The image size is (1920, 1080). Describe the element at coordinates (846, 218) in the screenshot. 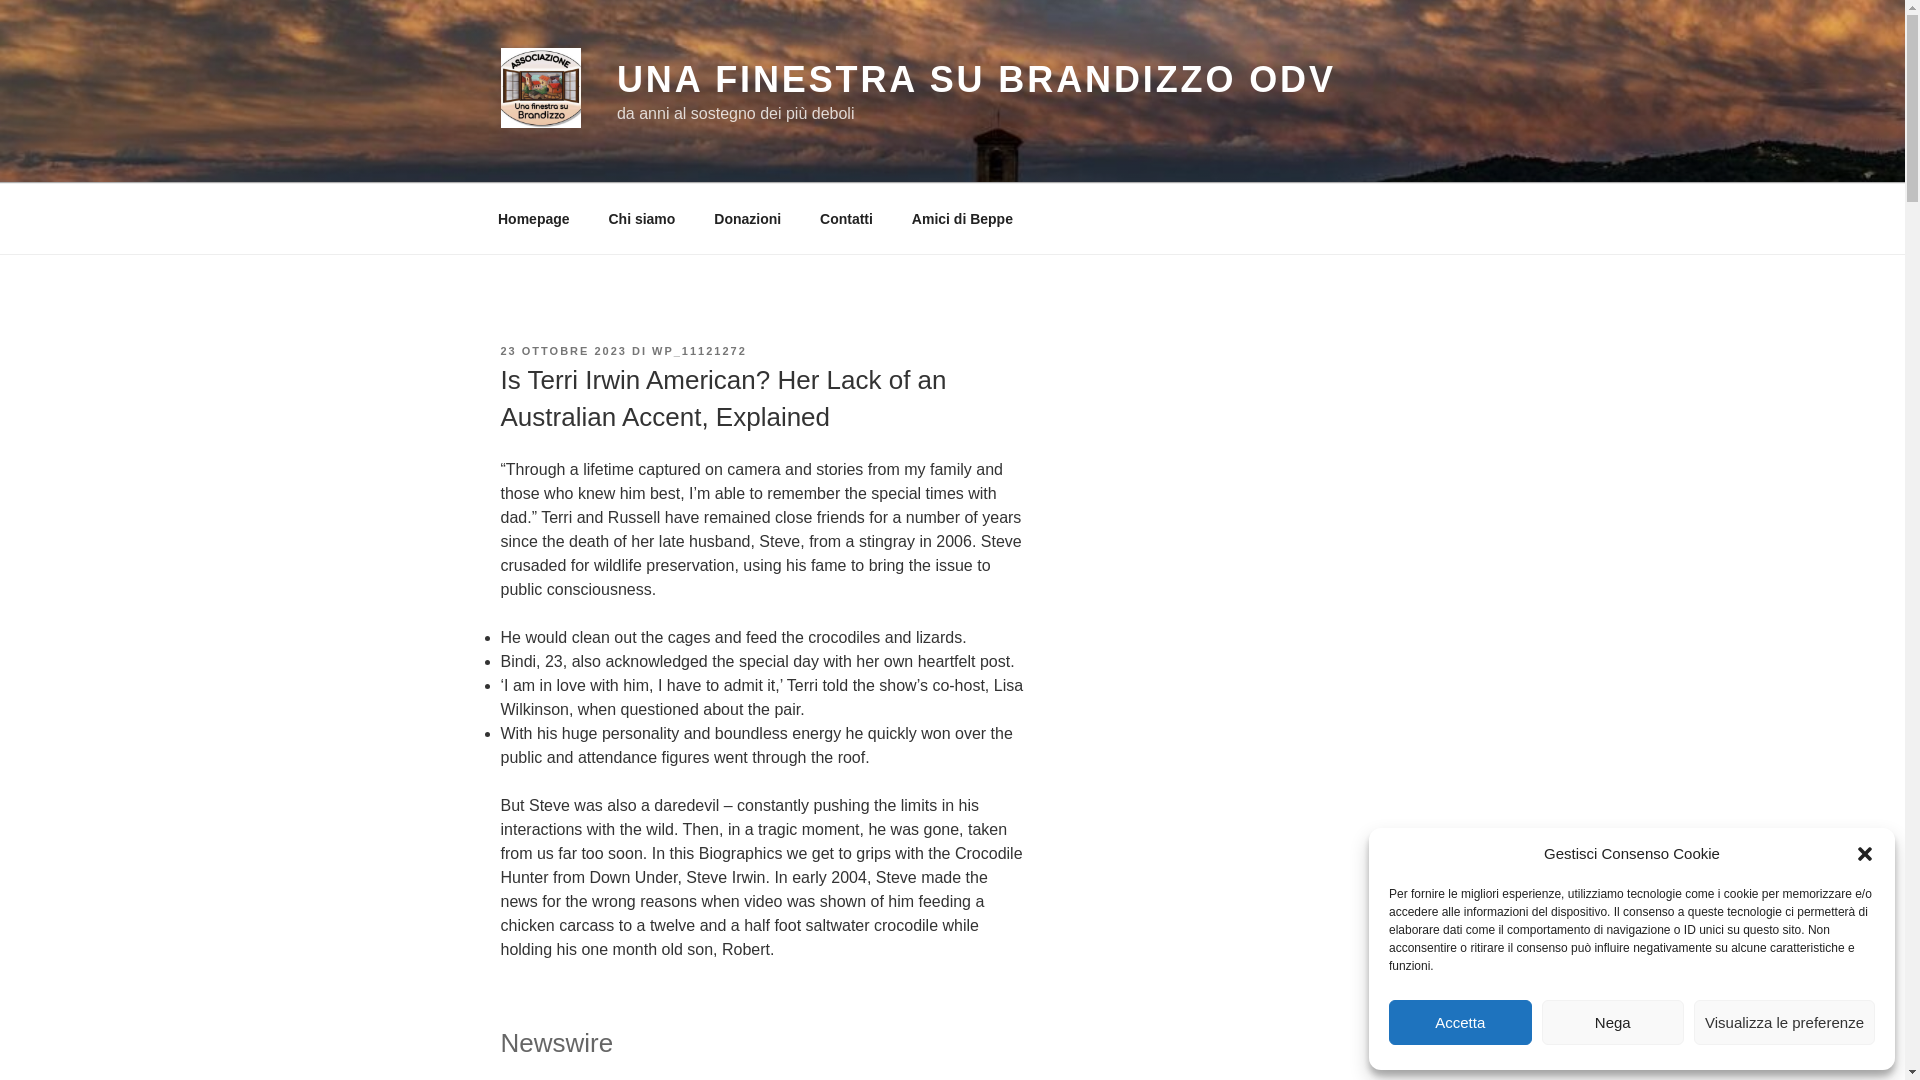

I see `Contatti` at that location.